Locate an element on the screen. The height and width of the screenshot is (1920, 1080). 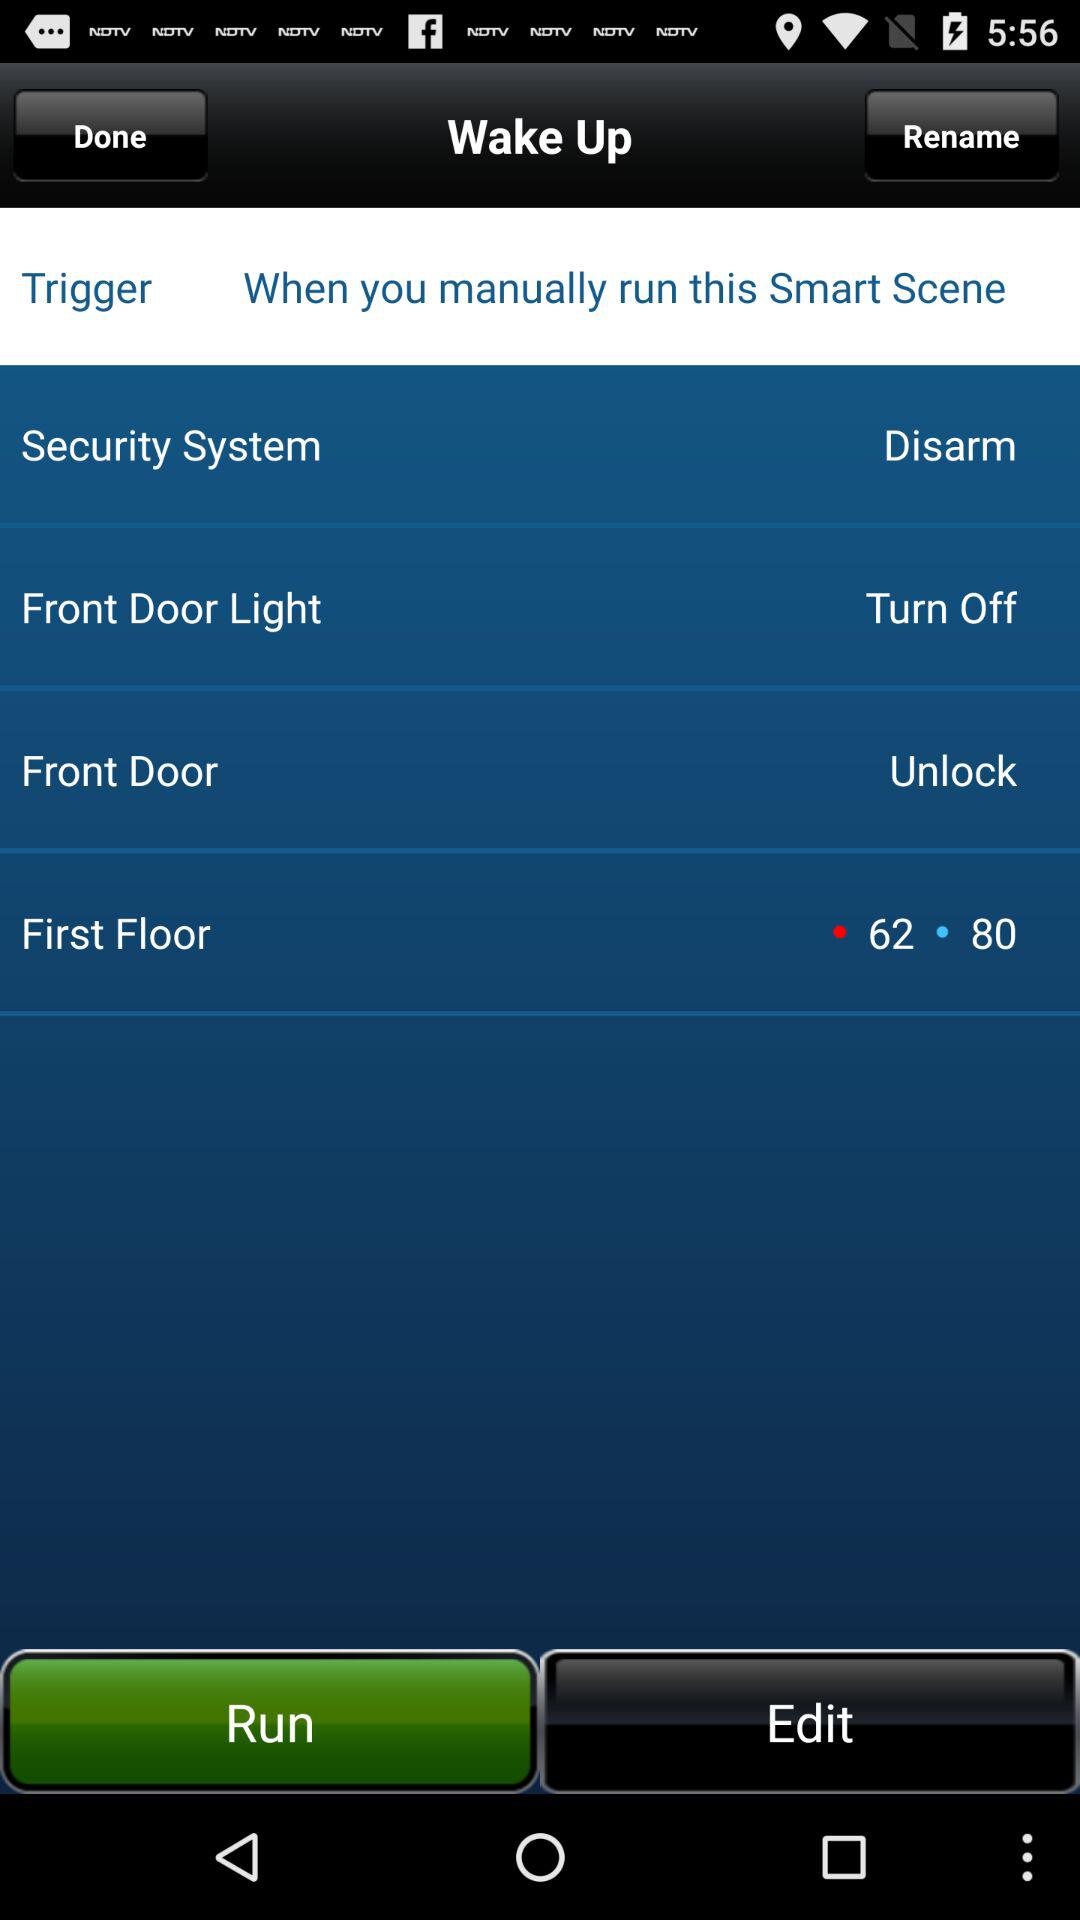
launch app to the right of wake up is located at coordinates (961, 135).